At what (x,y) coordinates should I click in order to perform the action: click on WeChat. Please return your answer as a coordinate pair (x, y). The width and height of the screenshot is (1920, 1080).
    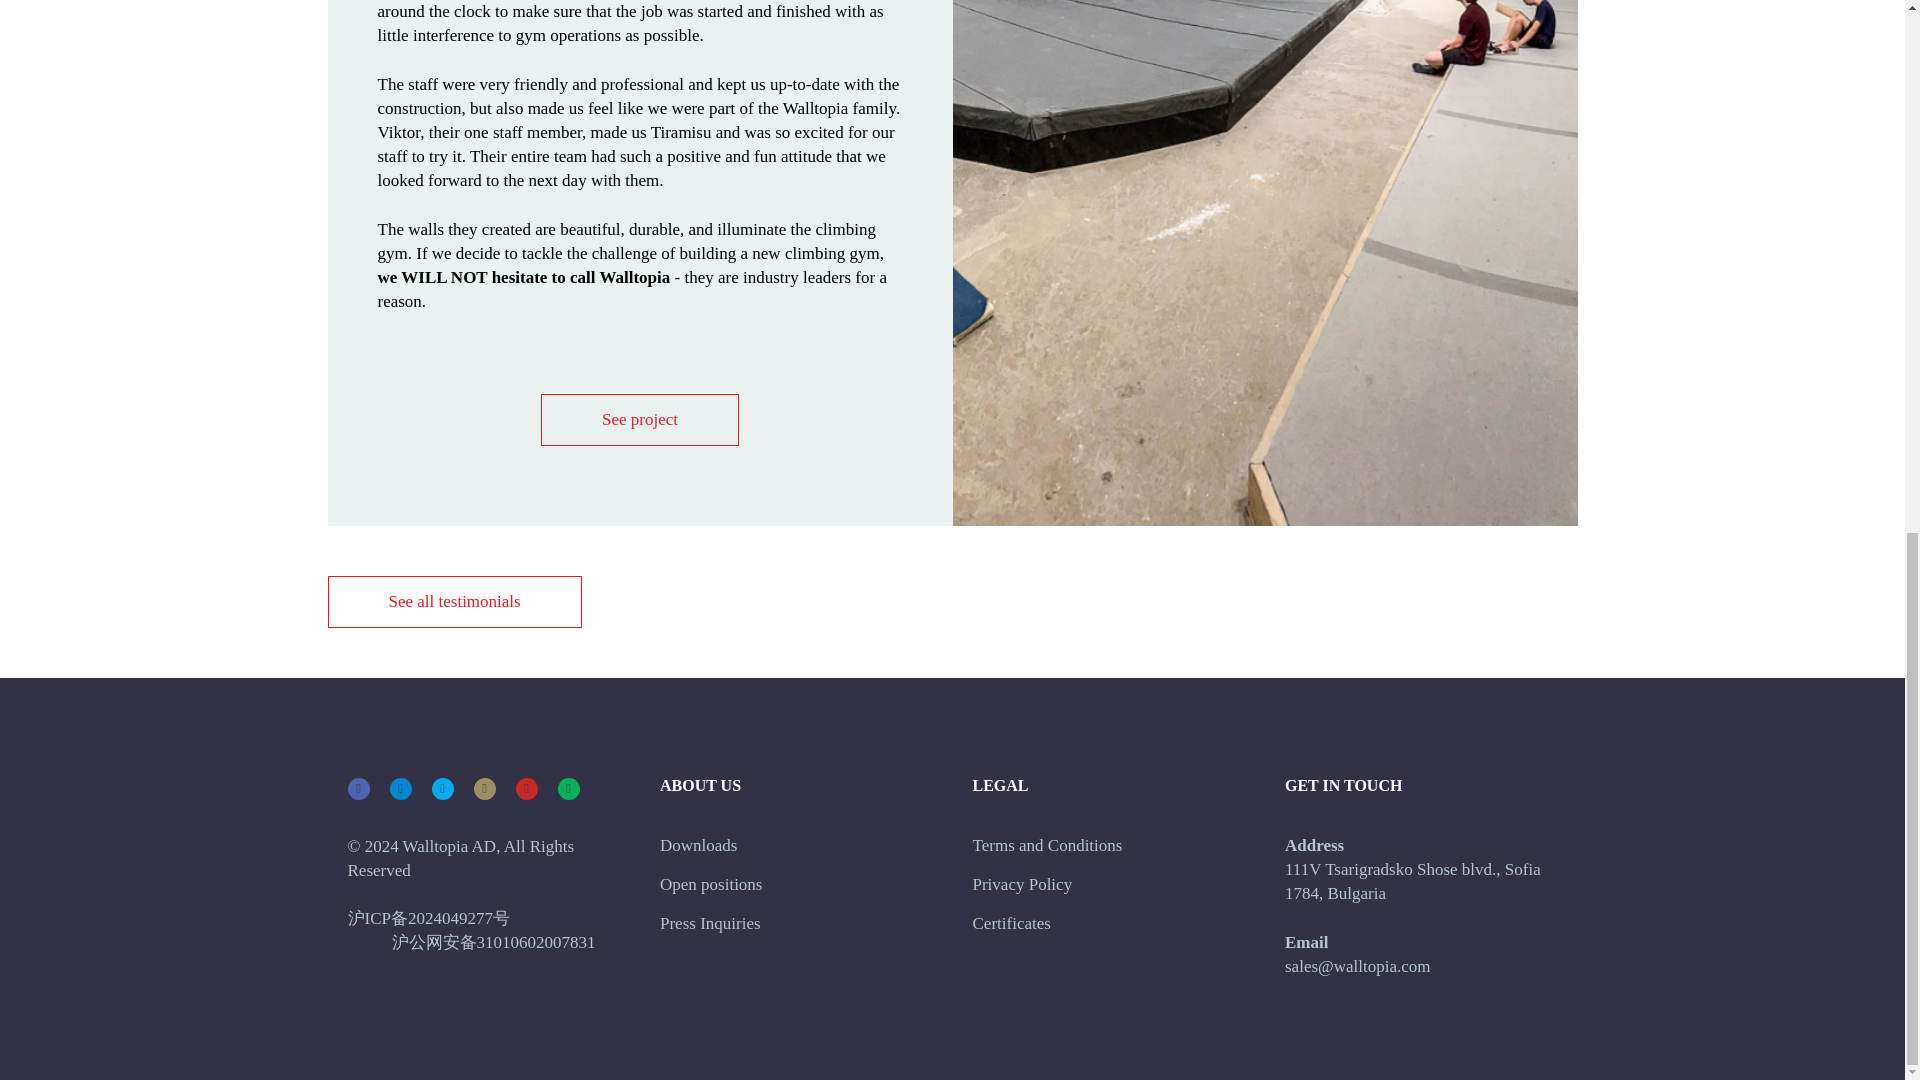
    Looking at the image, I should click on (568, 788).